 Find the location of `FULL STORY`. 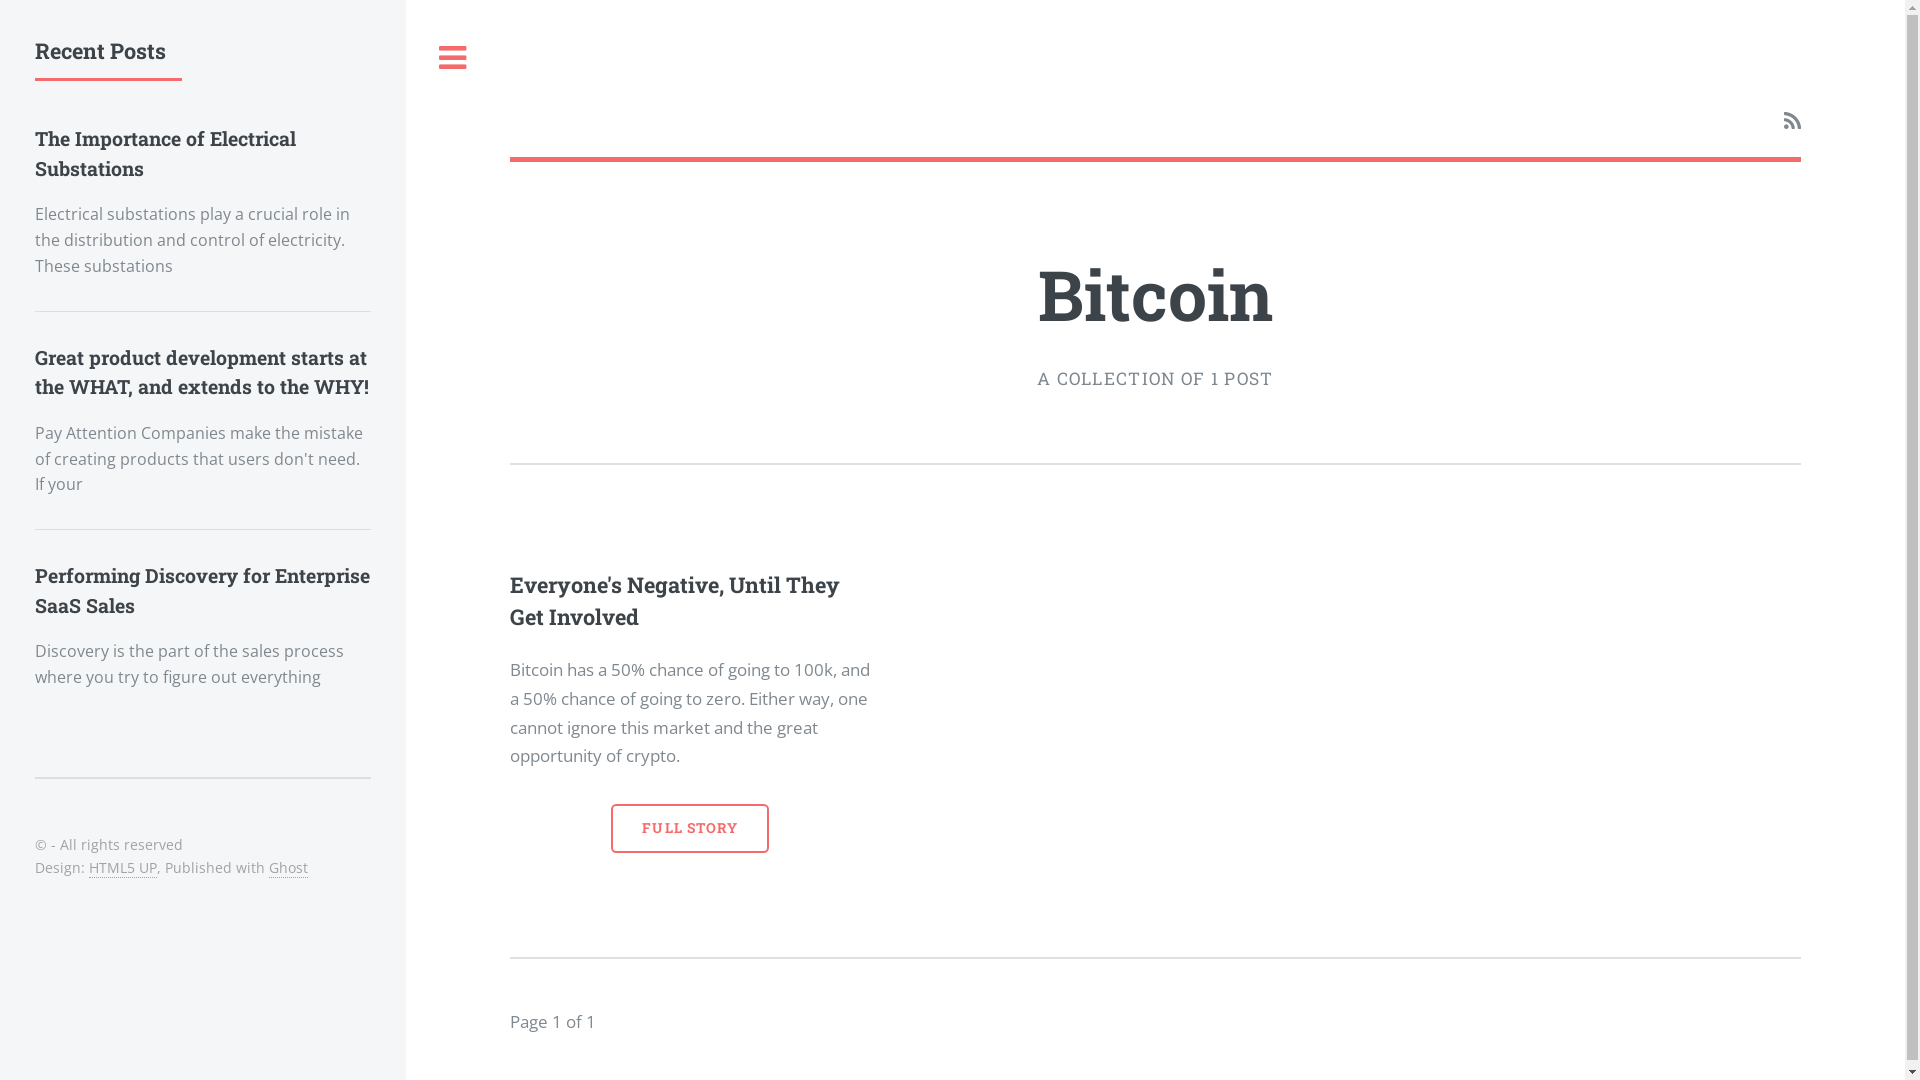

FULL STORY is located at coordinates (690, 828).